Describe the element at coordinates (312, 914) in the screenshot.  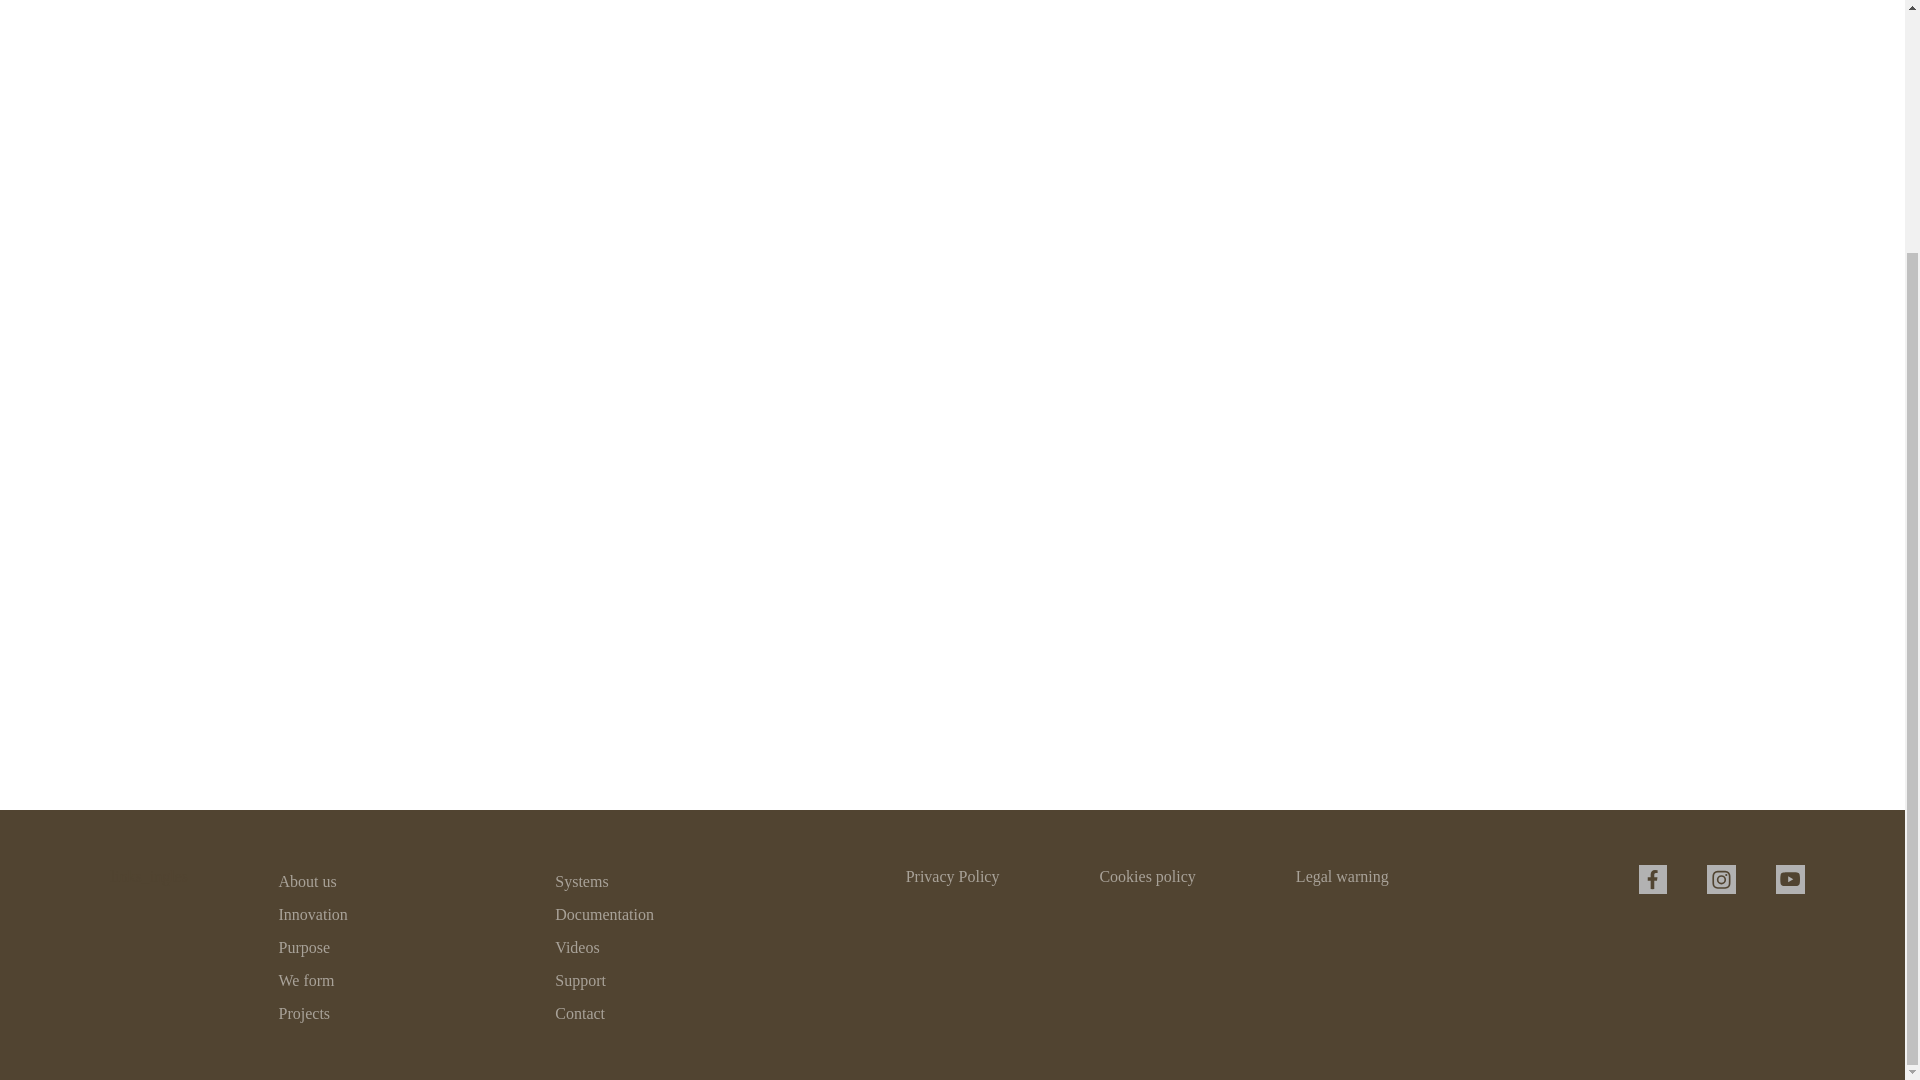
I see `Innovation` at that location.